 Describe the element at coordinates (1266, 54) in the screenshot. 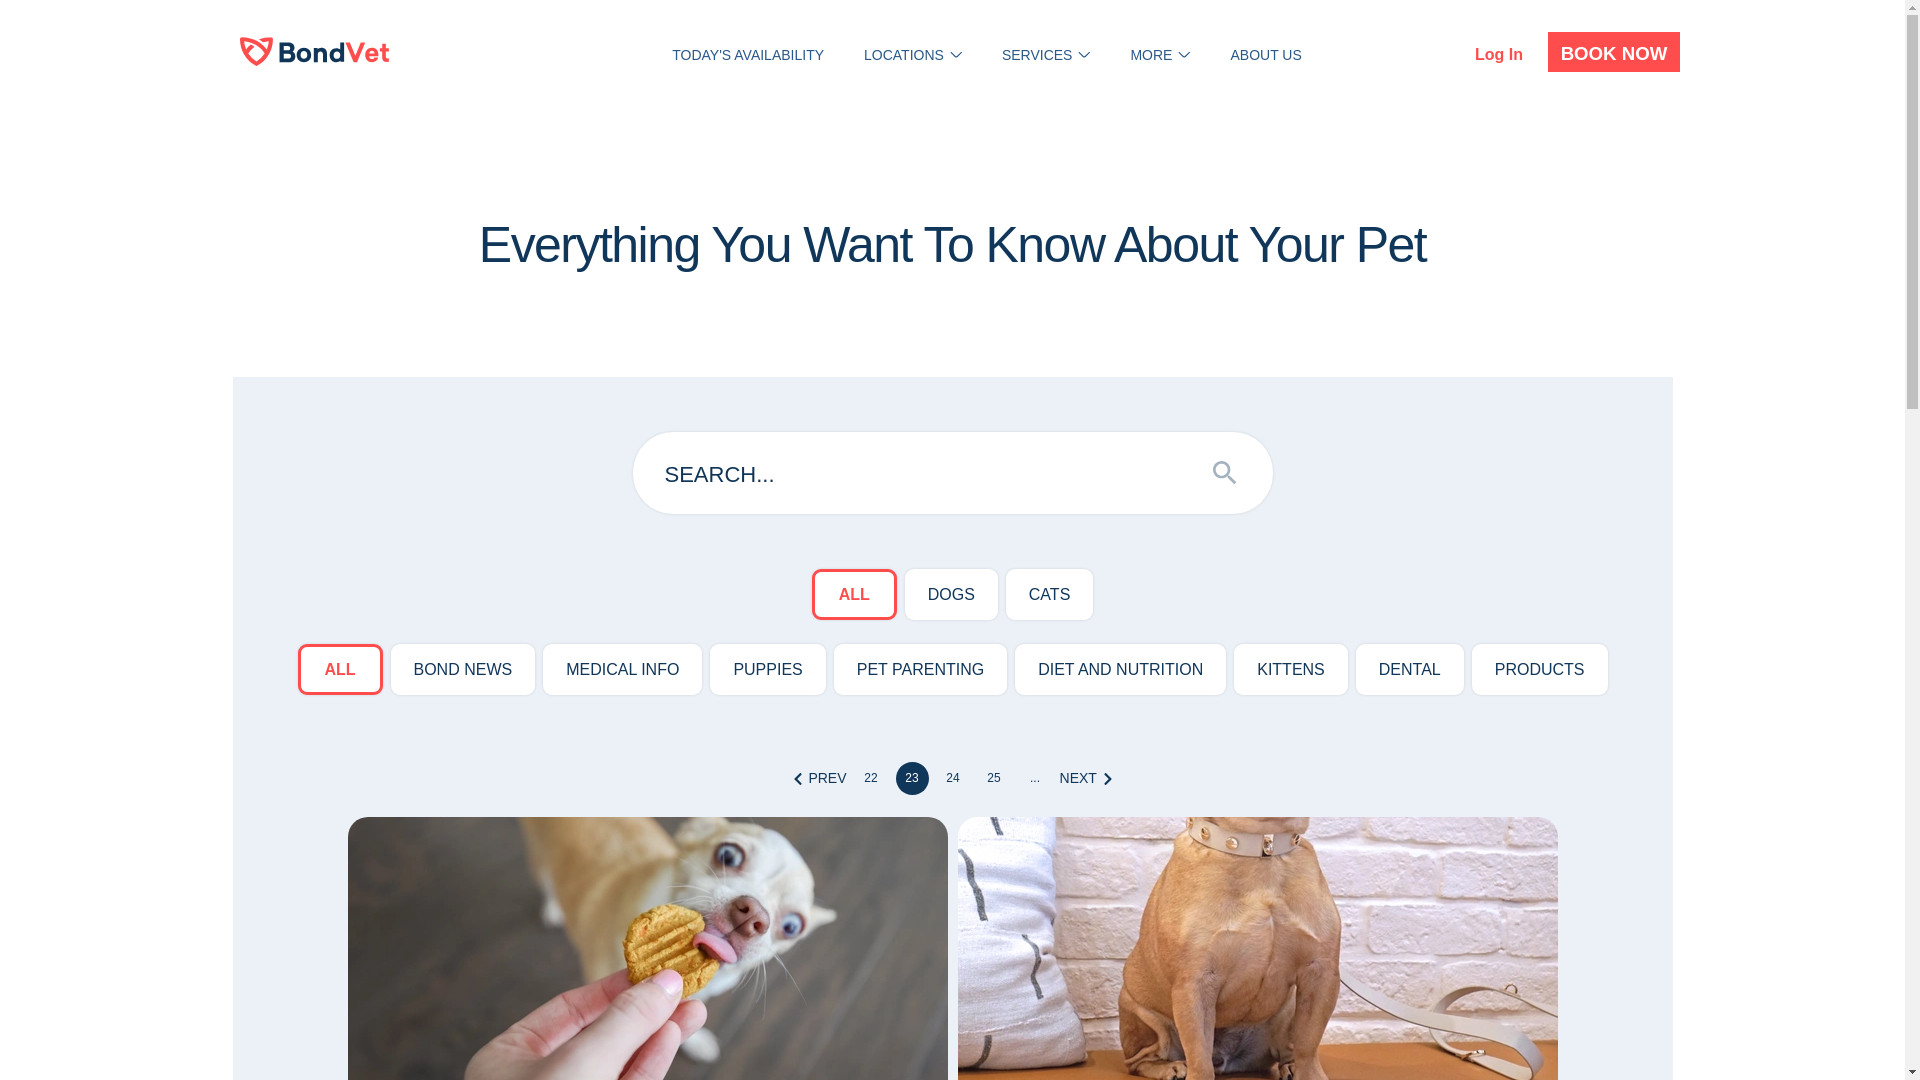

I see `ABOUT US` at that location.